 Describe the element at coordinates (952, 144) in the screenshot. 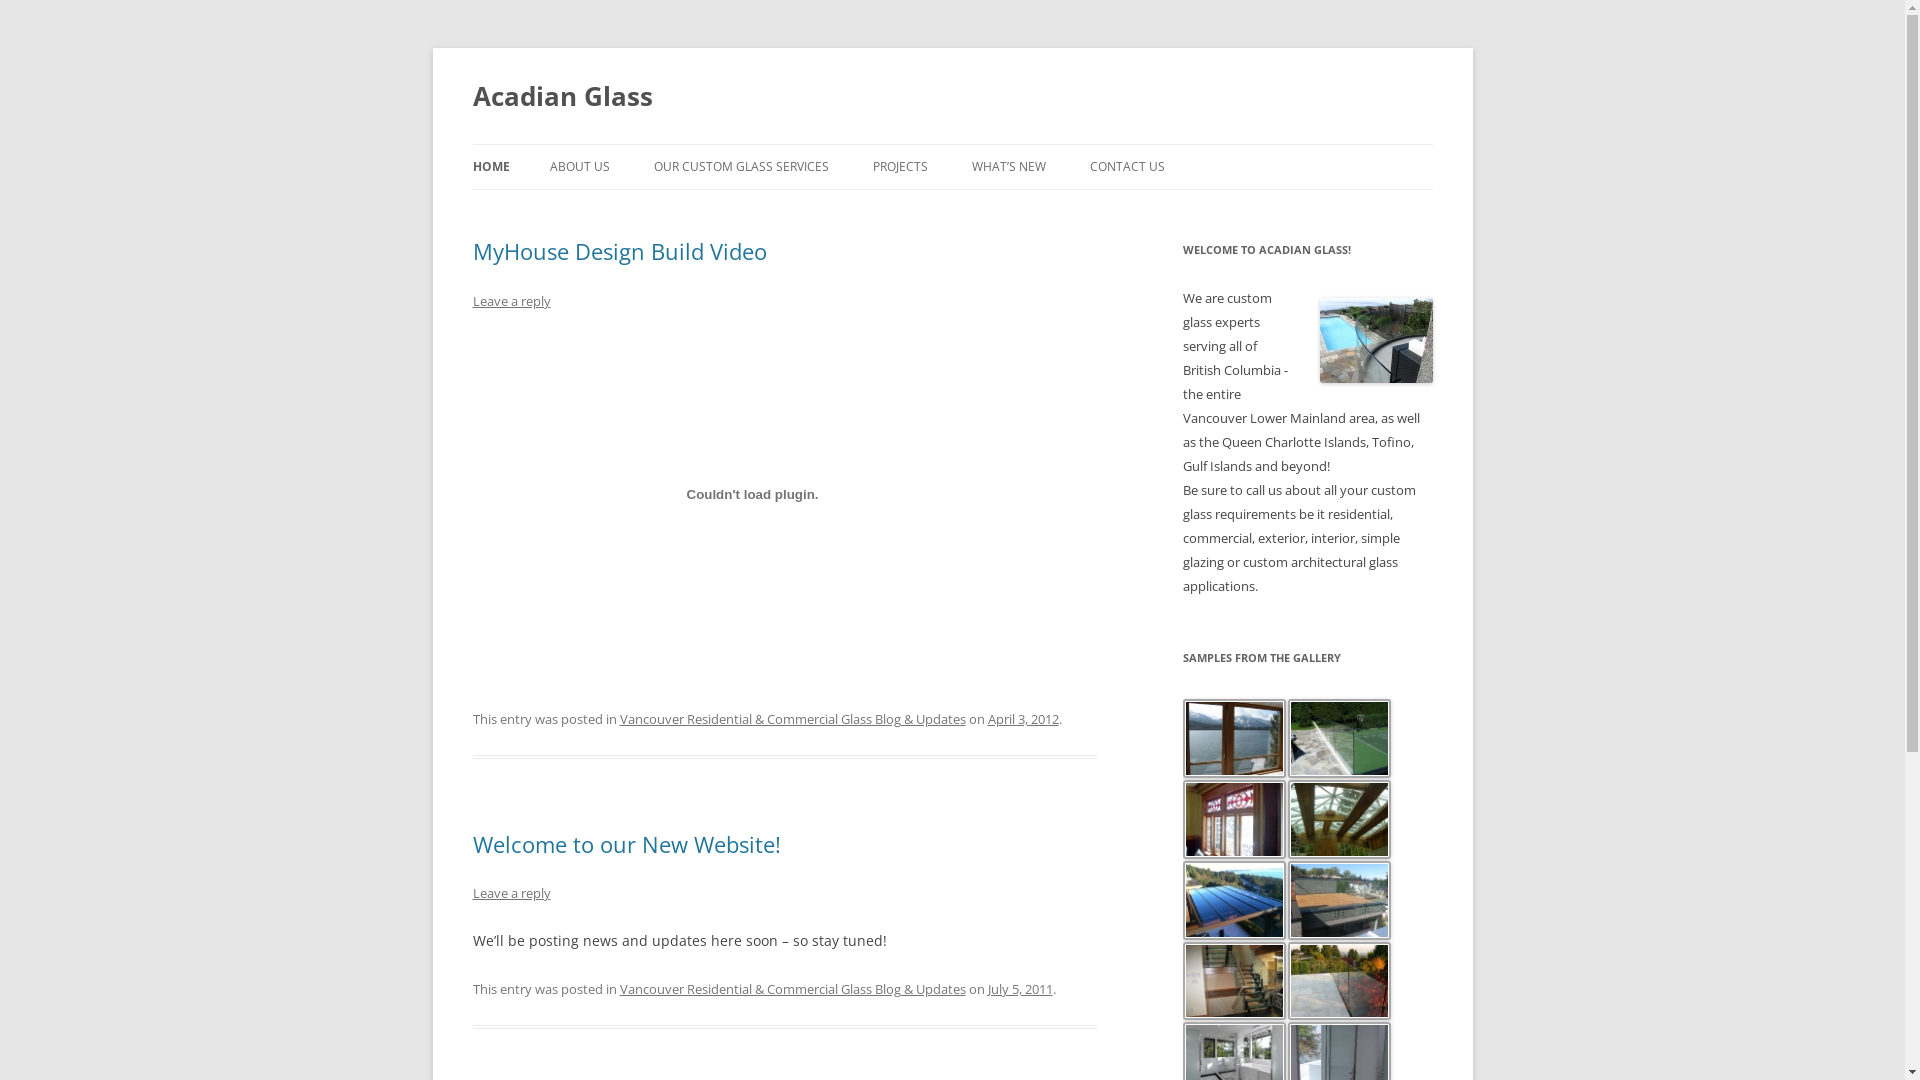

I see `Skip to content` at that location.